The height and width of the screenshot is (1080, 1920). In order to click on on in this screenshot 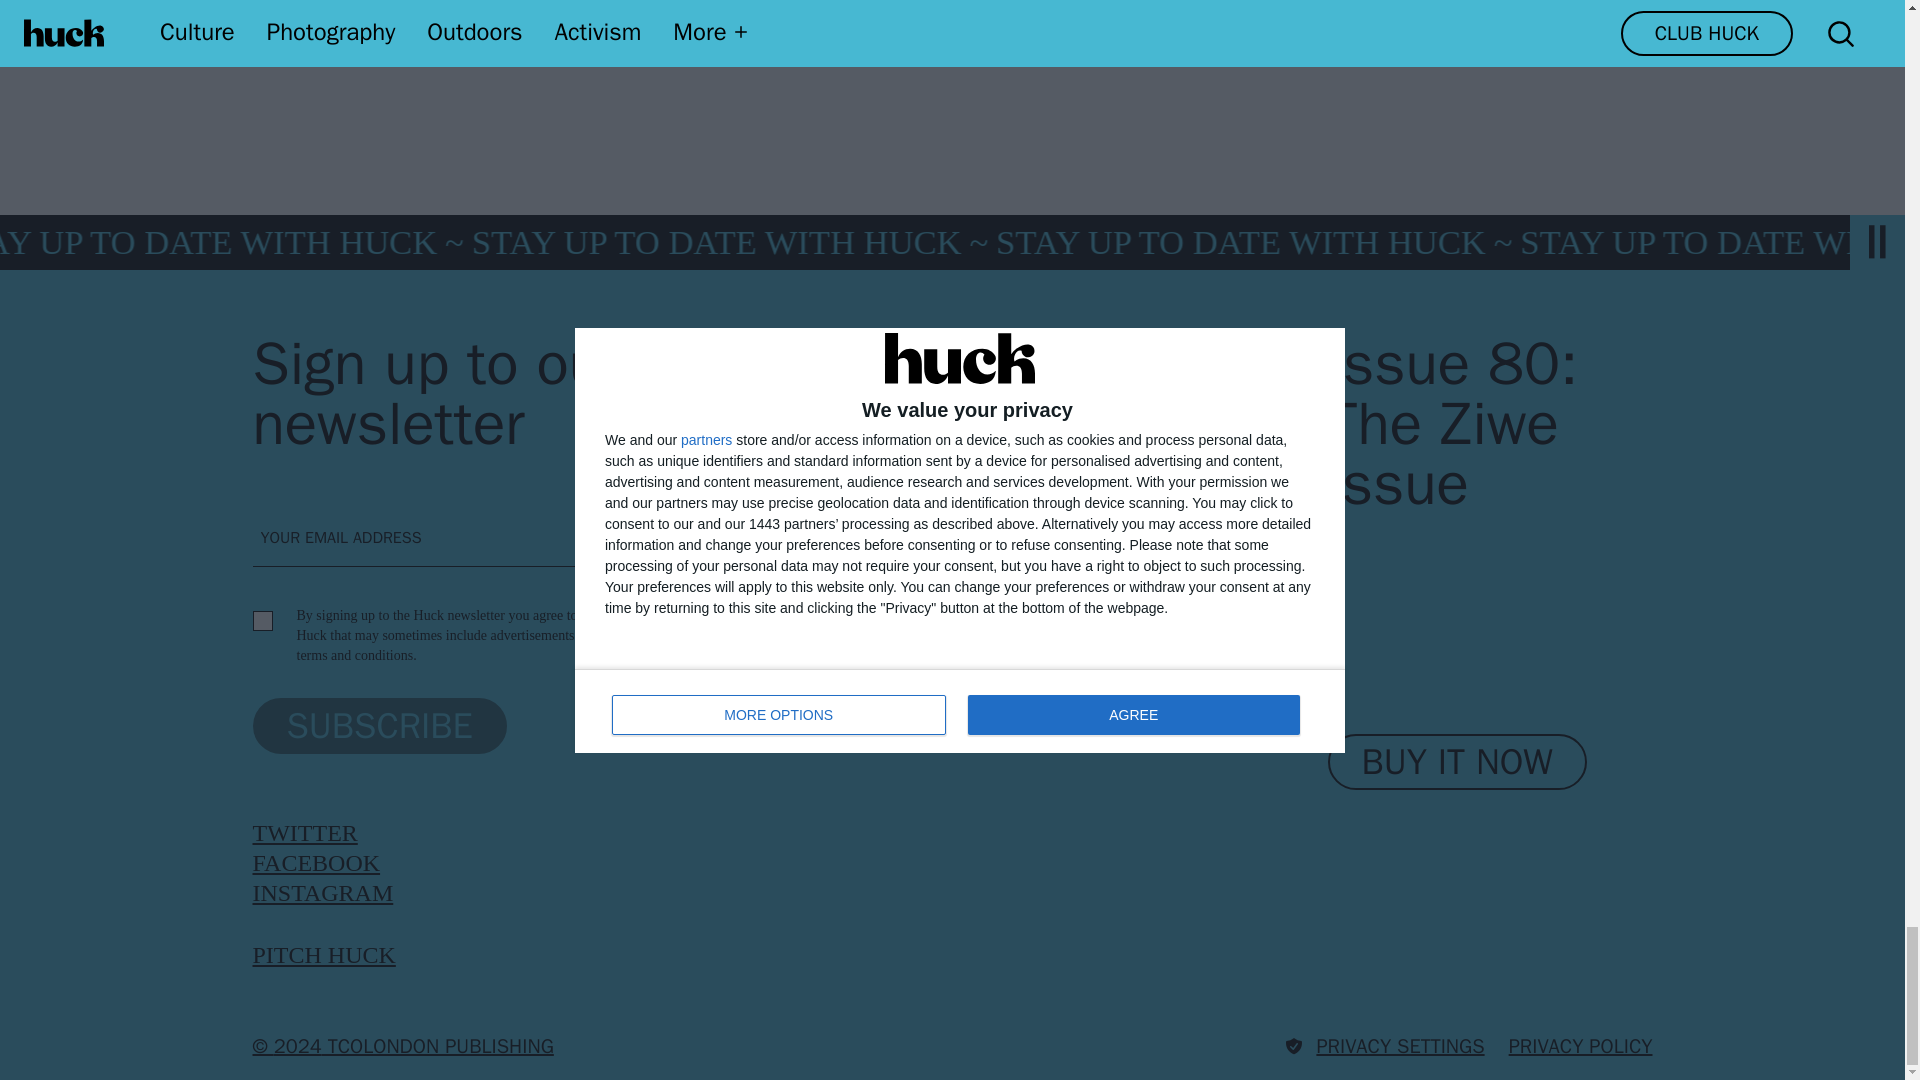, I will do `click(262, 620)`.